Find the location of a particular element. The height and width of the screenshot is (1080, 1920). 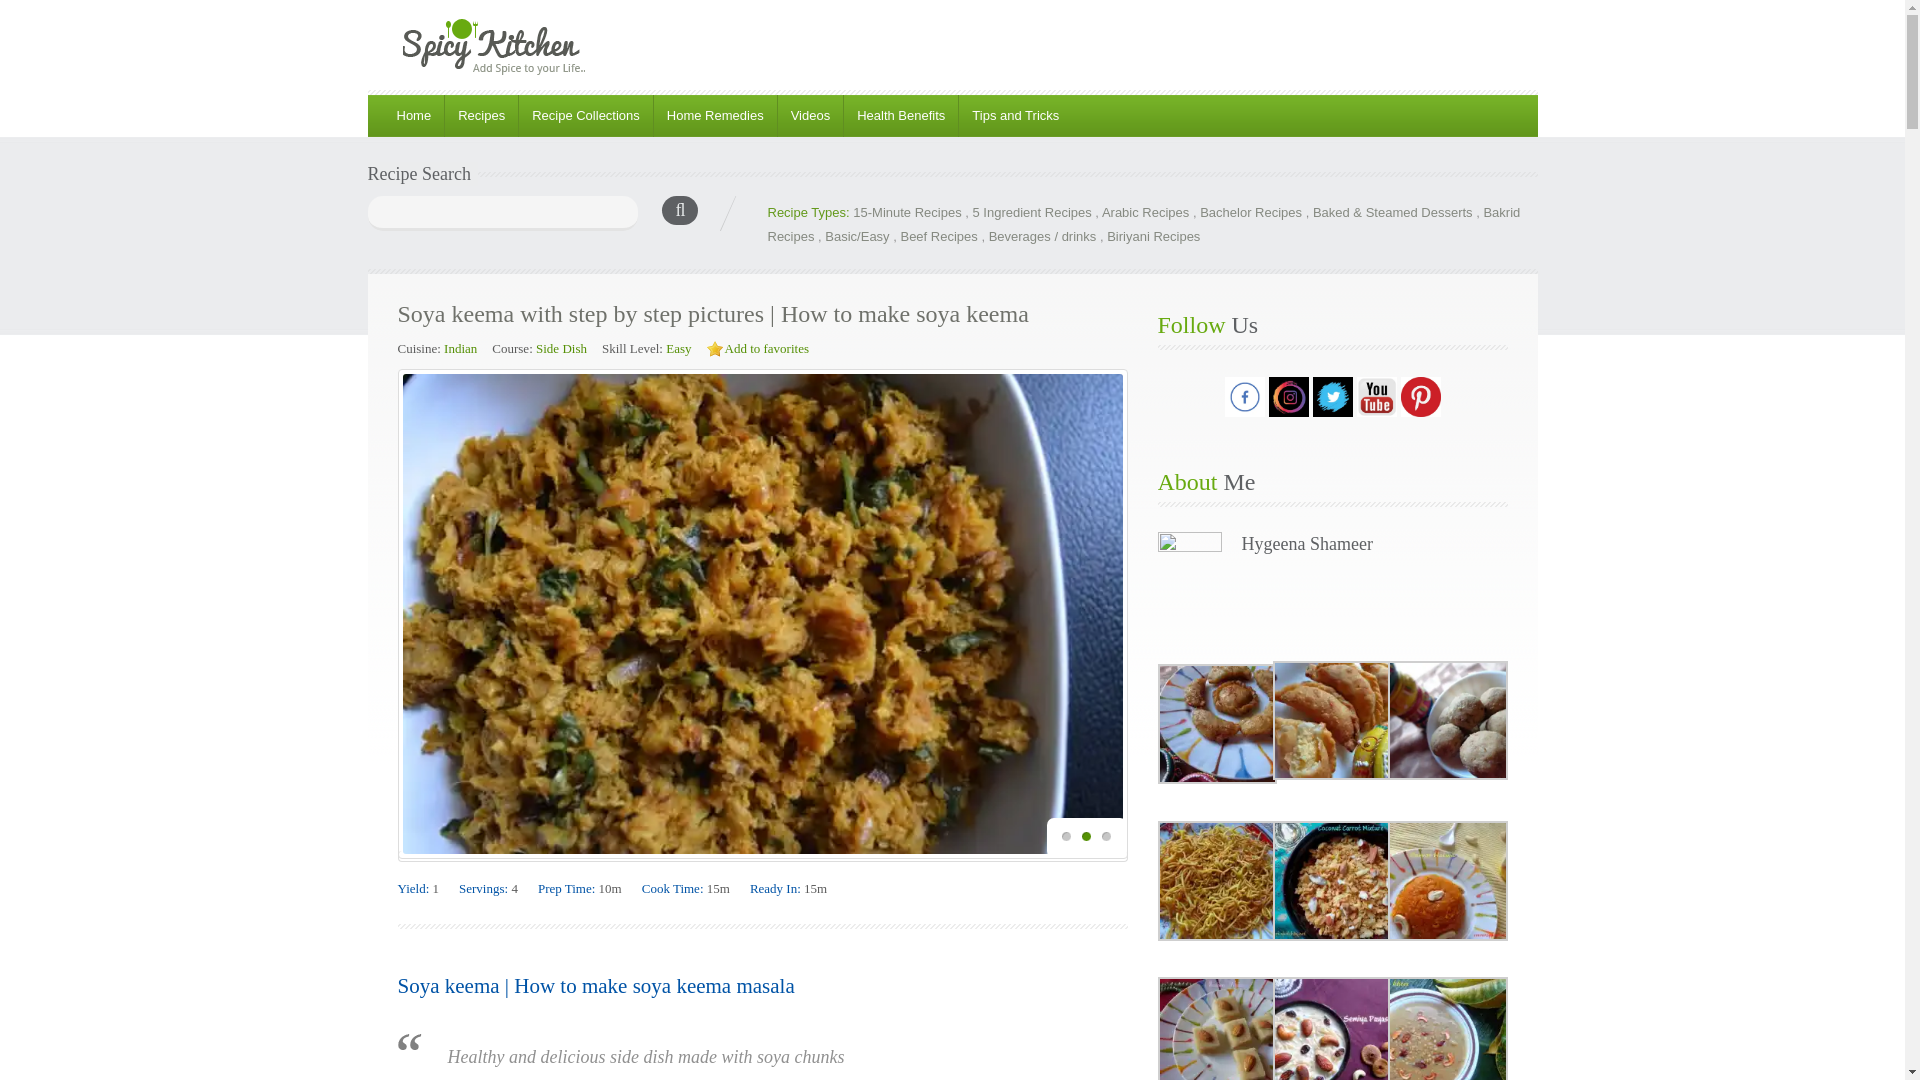

Facebook is located at coordinates (1243, 414).